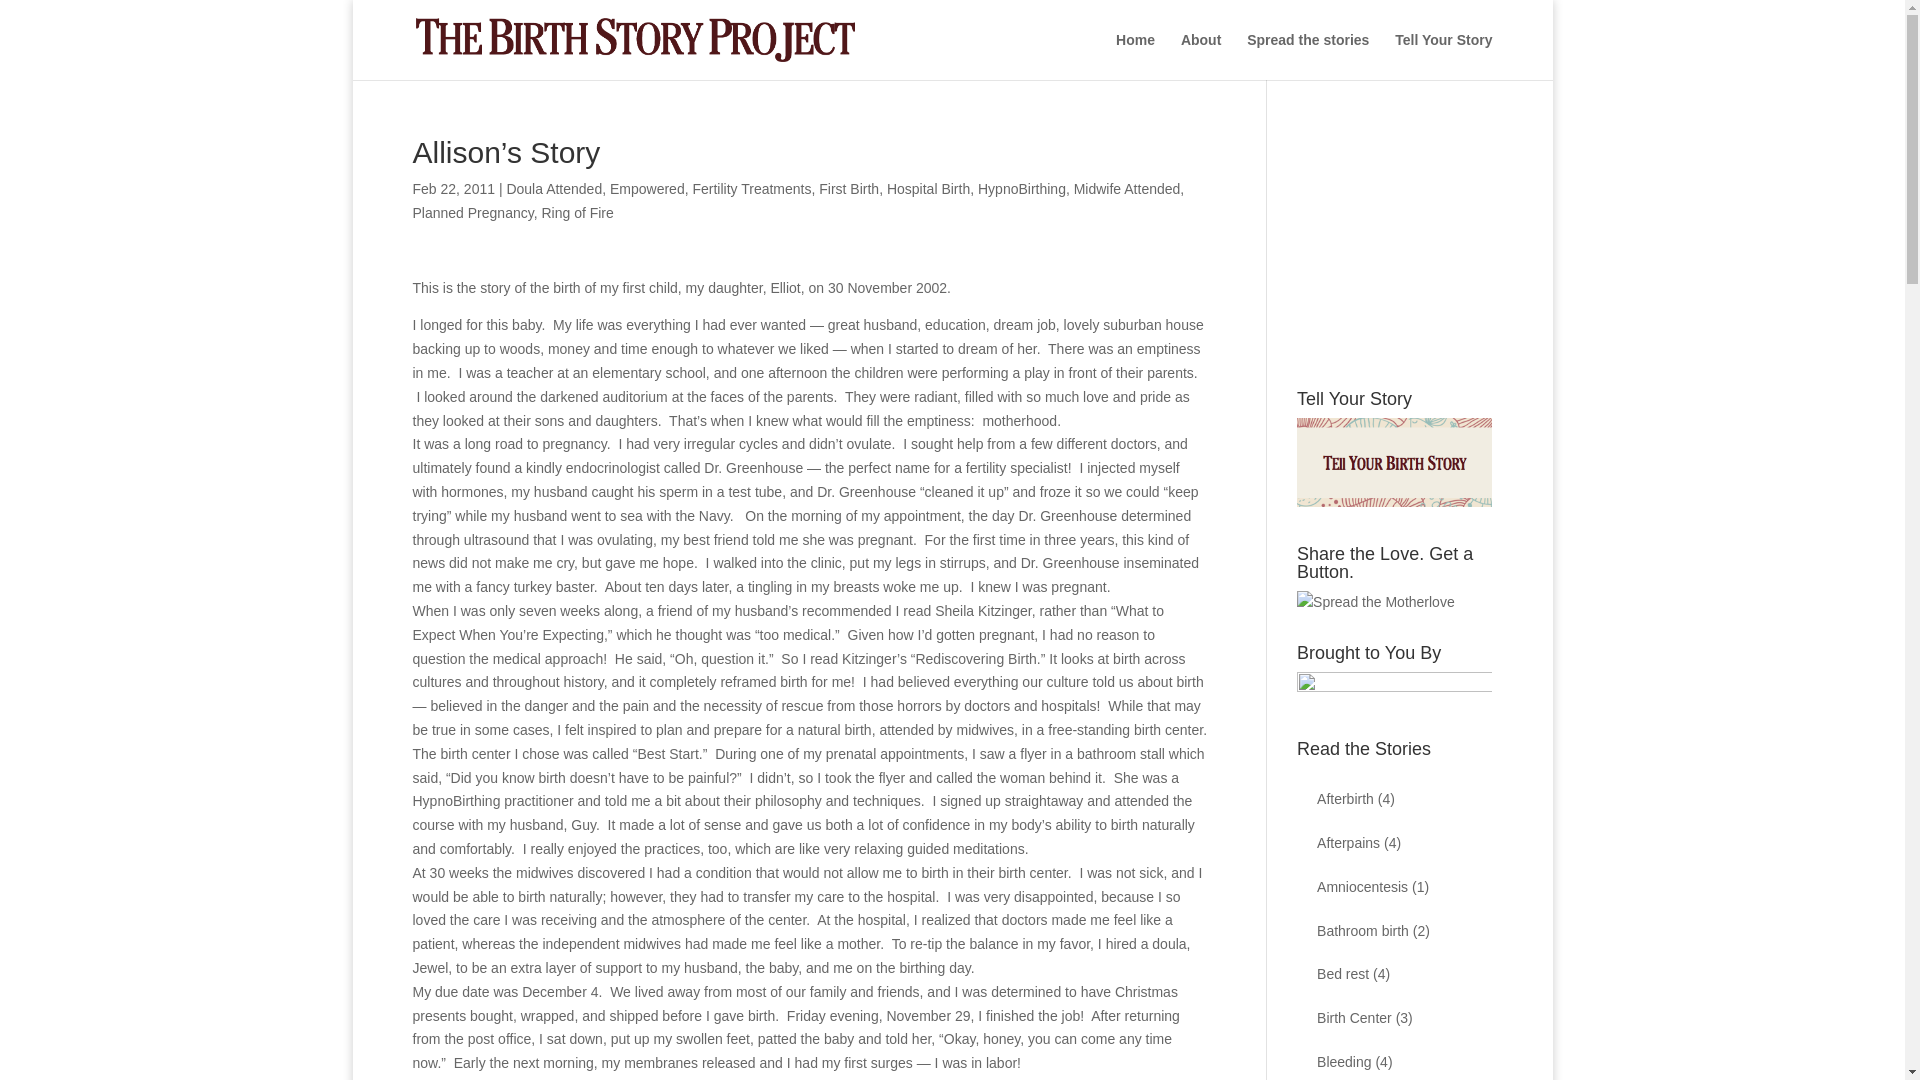 The width and height of the screenshot is (1920, 1080). I want to click on Tell Your Story, so click(1443, 56).